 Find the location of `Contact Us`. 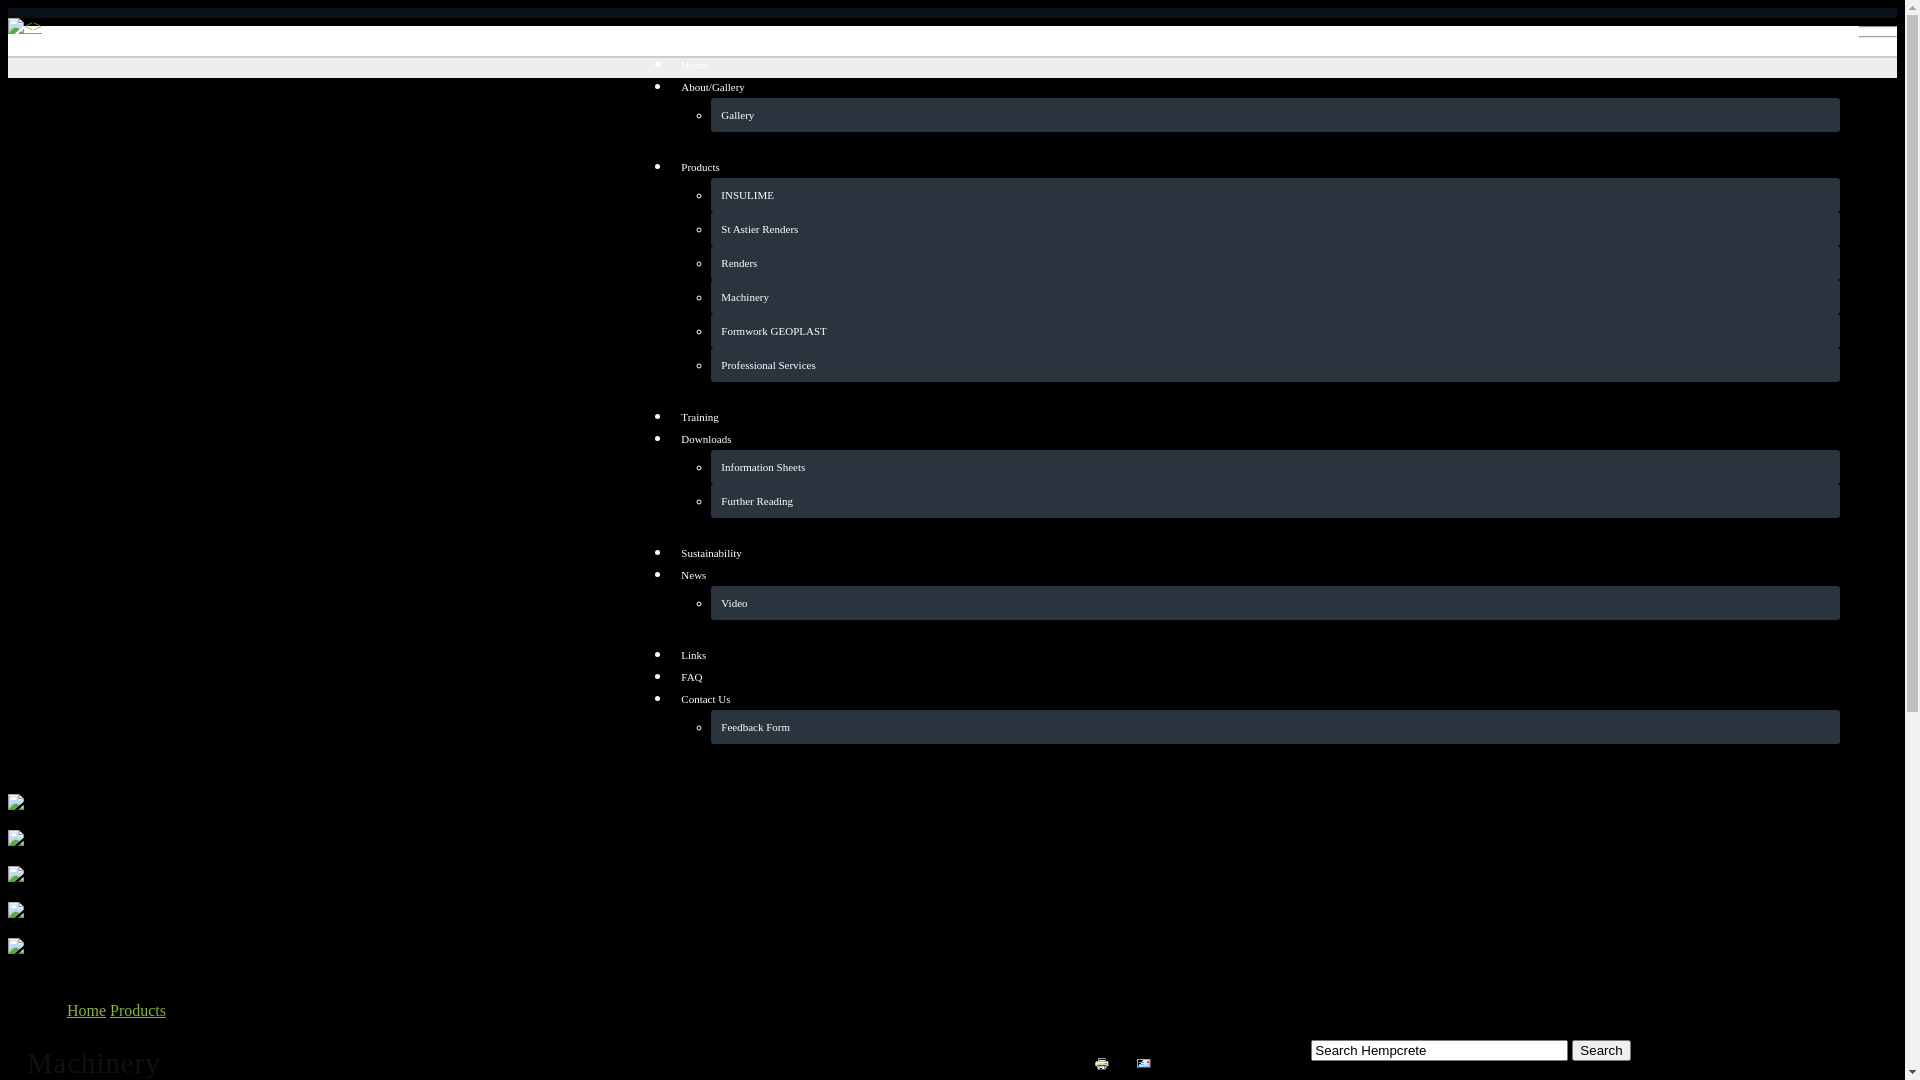

Contact Us is located at coordinates (1256, 699).